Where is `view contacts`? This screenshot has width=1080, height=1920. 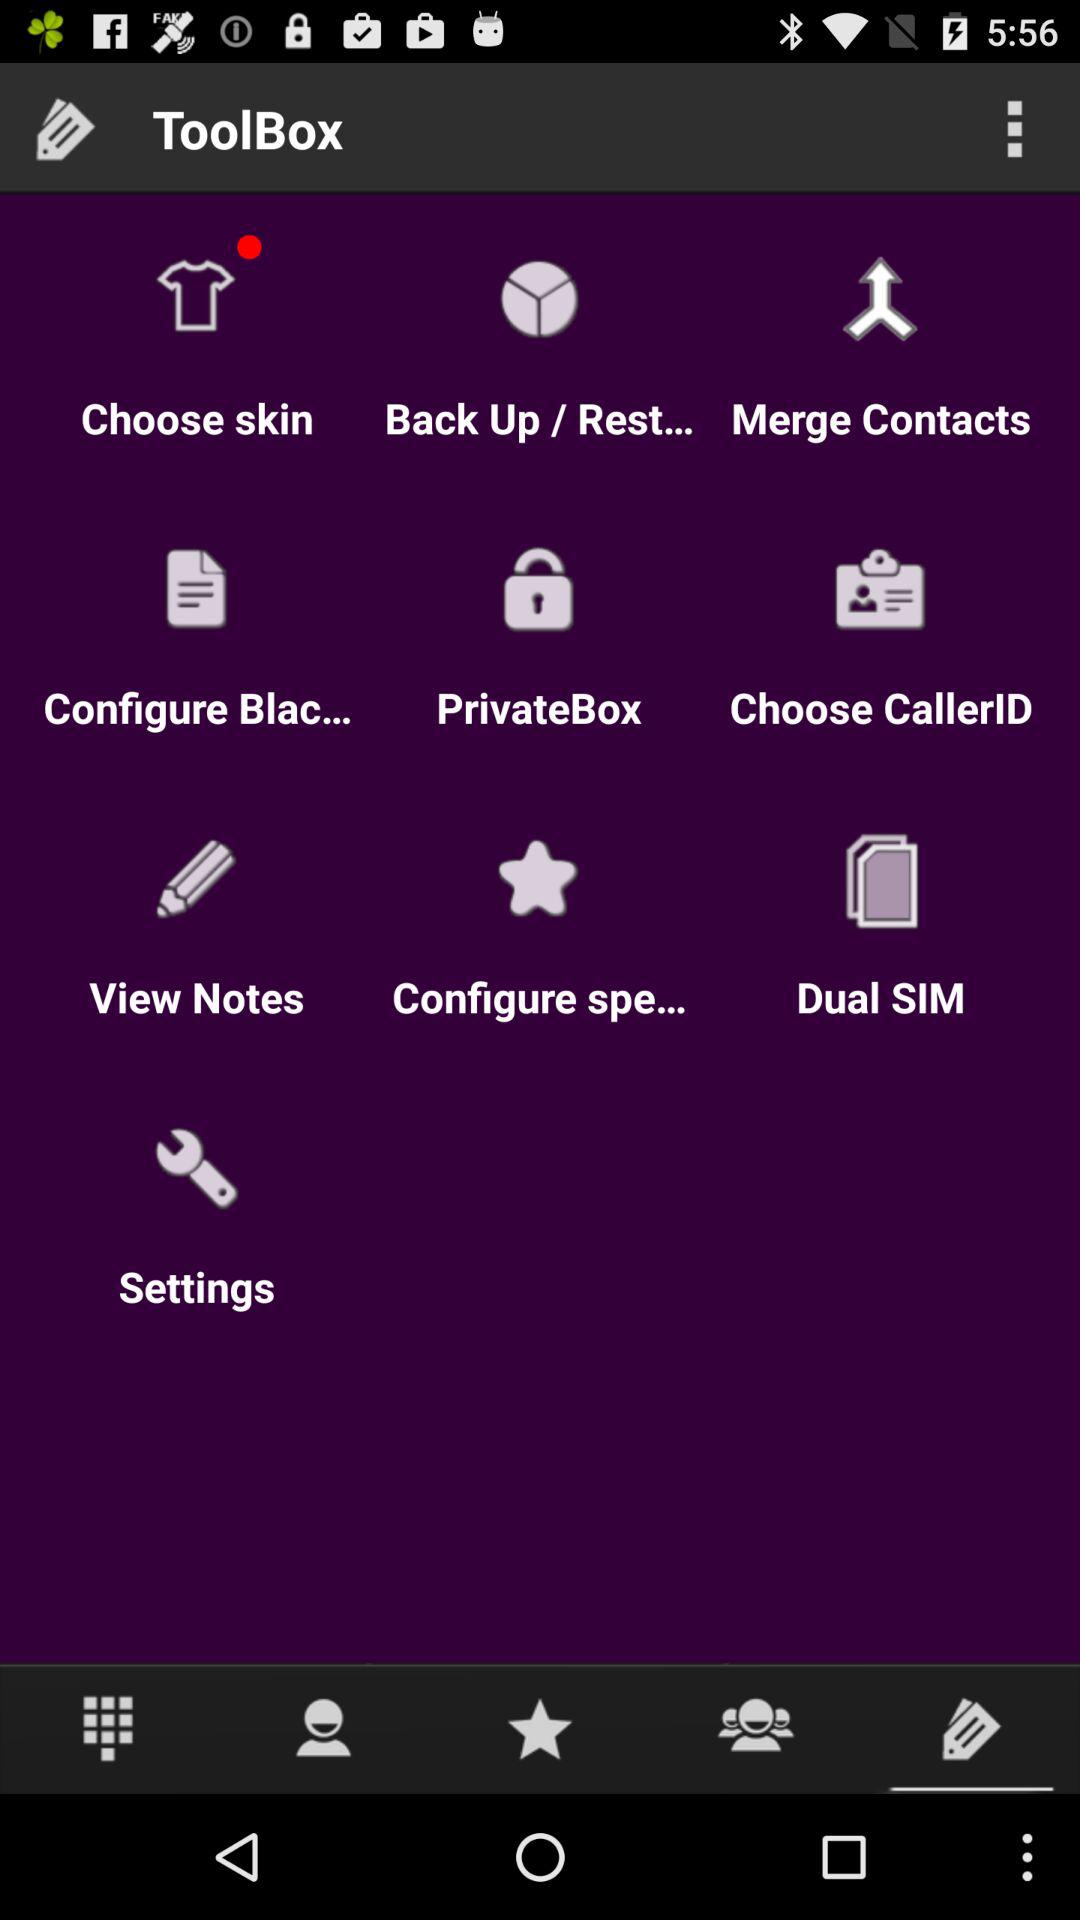 view contacts is located at coordinates (756, 1728).